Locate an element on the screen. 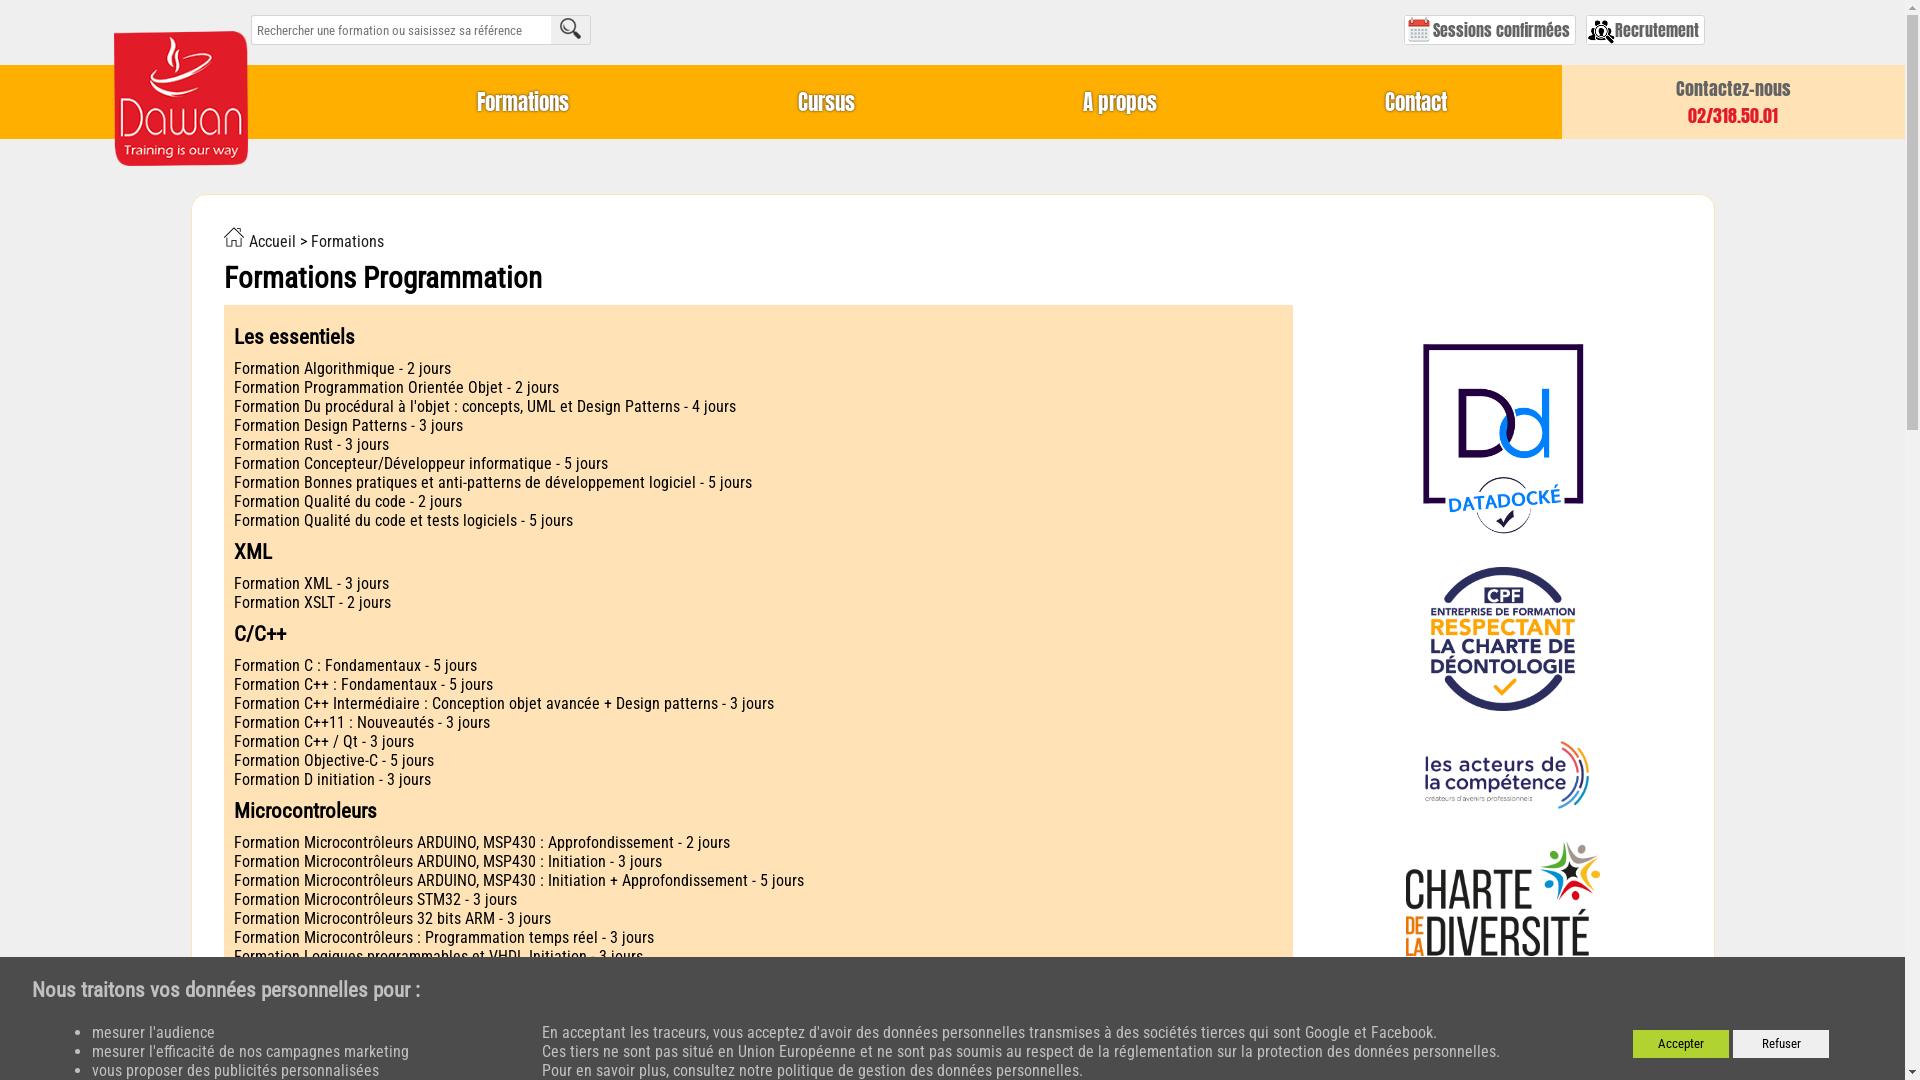  XML is located at coordinates (758, 552).